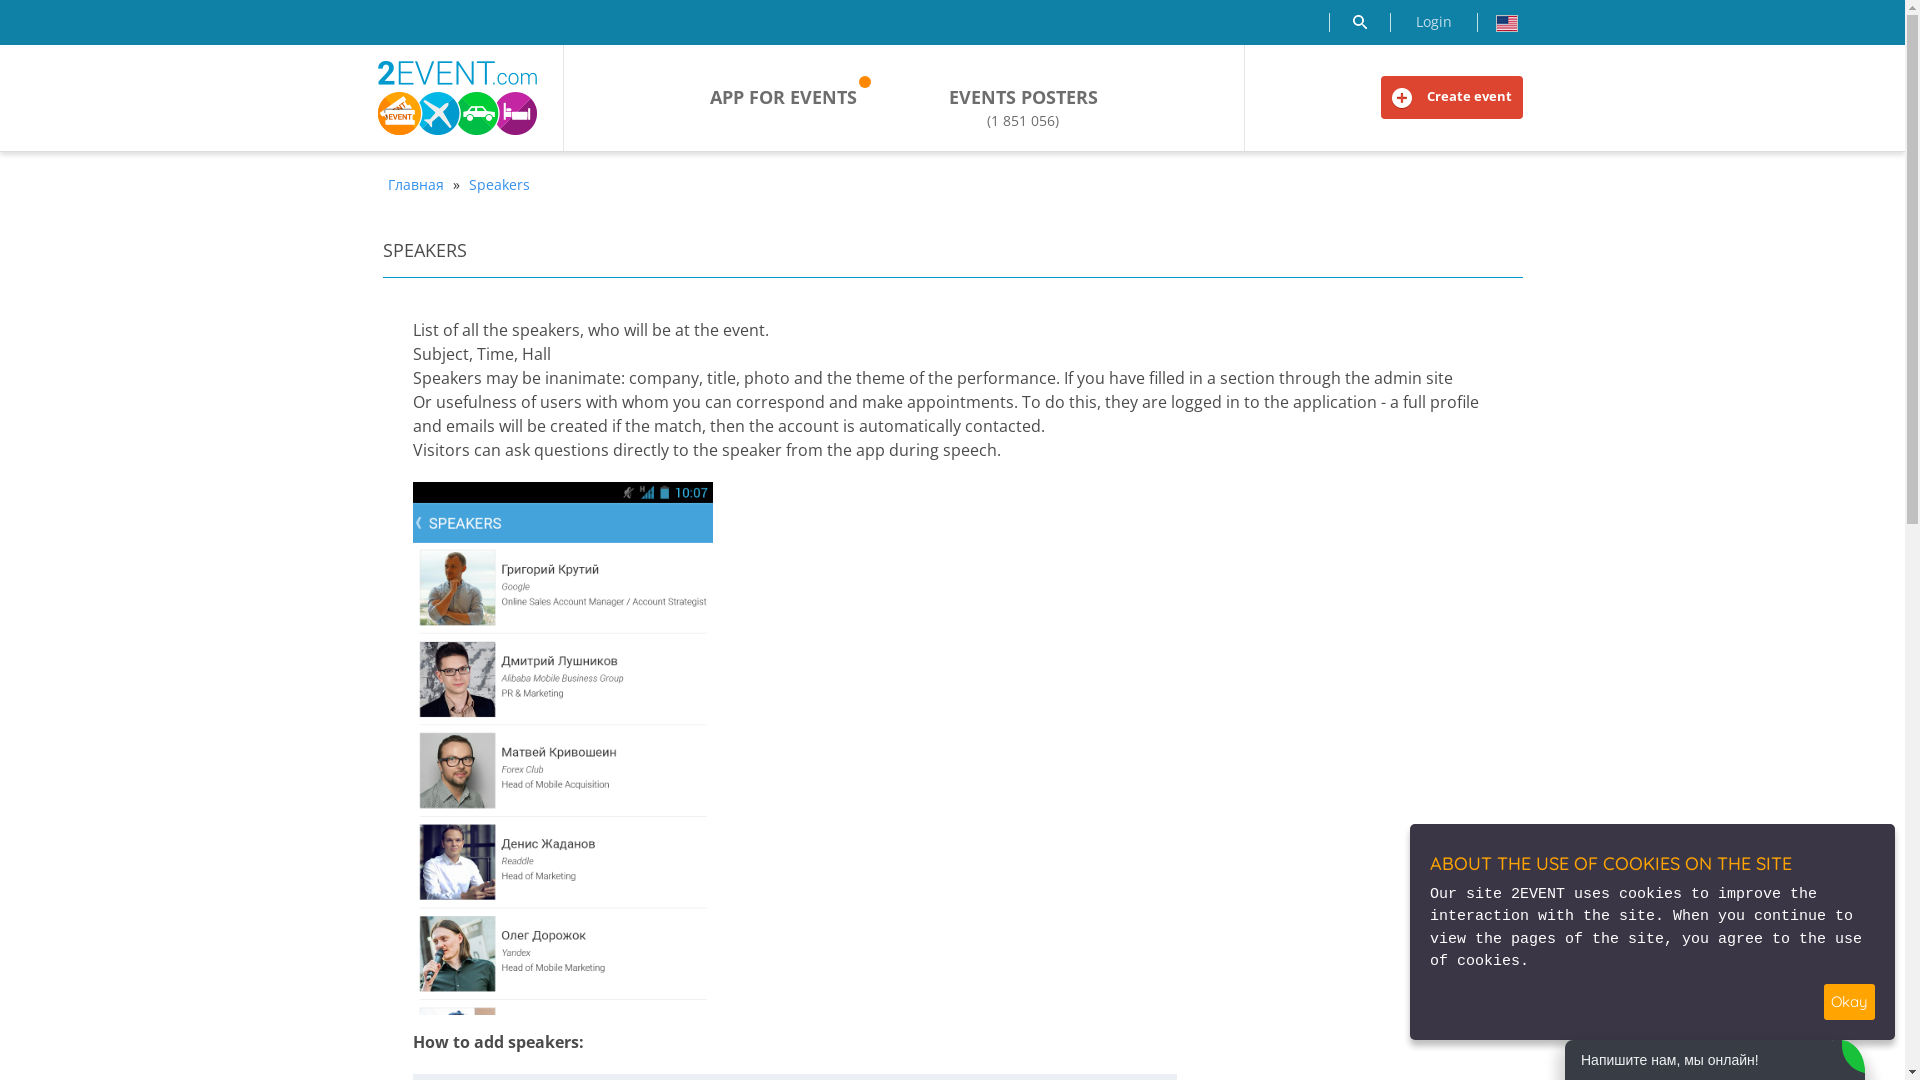  I want to click on EVENTS POSTERS
(1 851 056), so click(1024, 108).